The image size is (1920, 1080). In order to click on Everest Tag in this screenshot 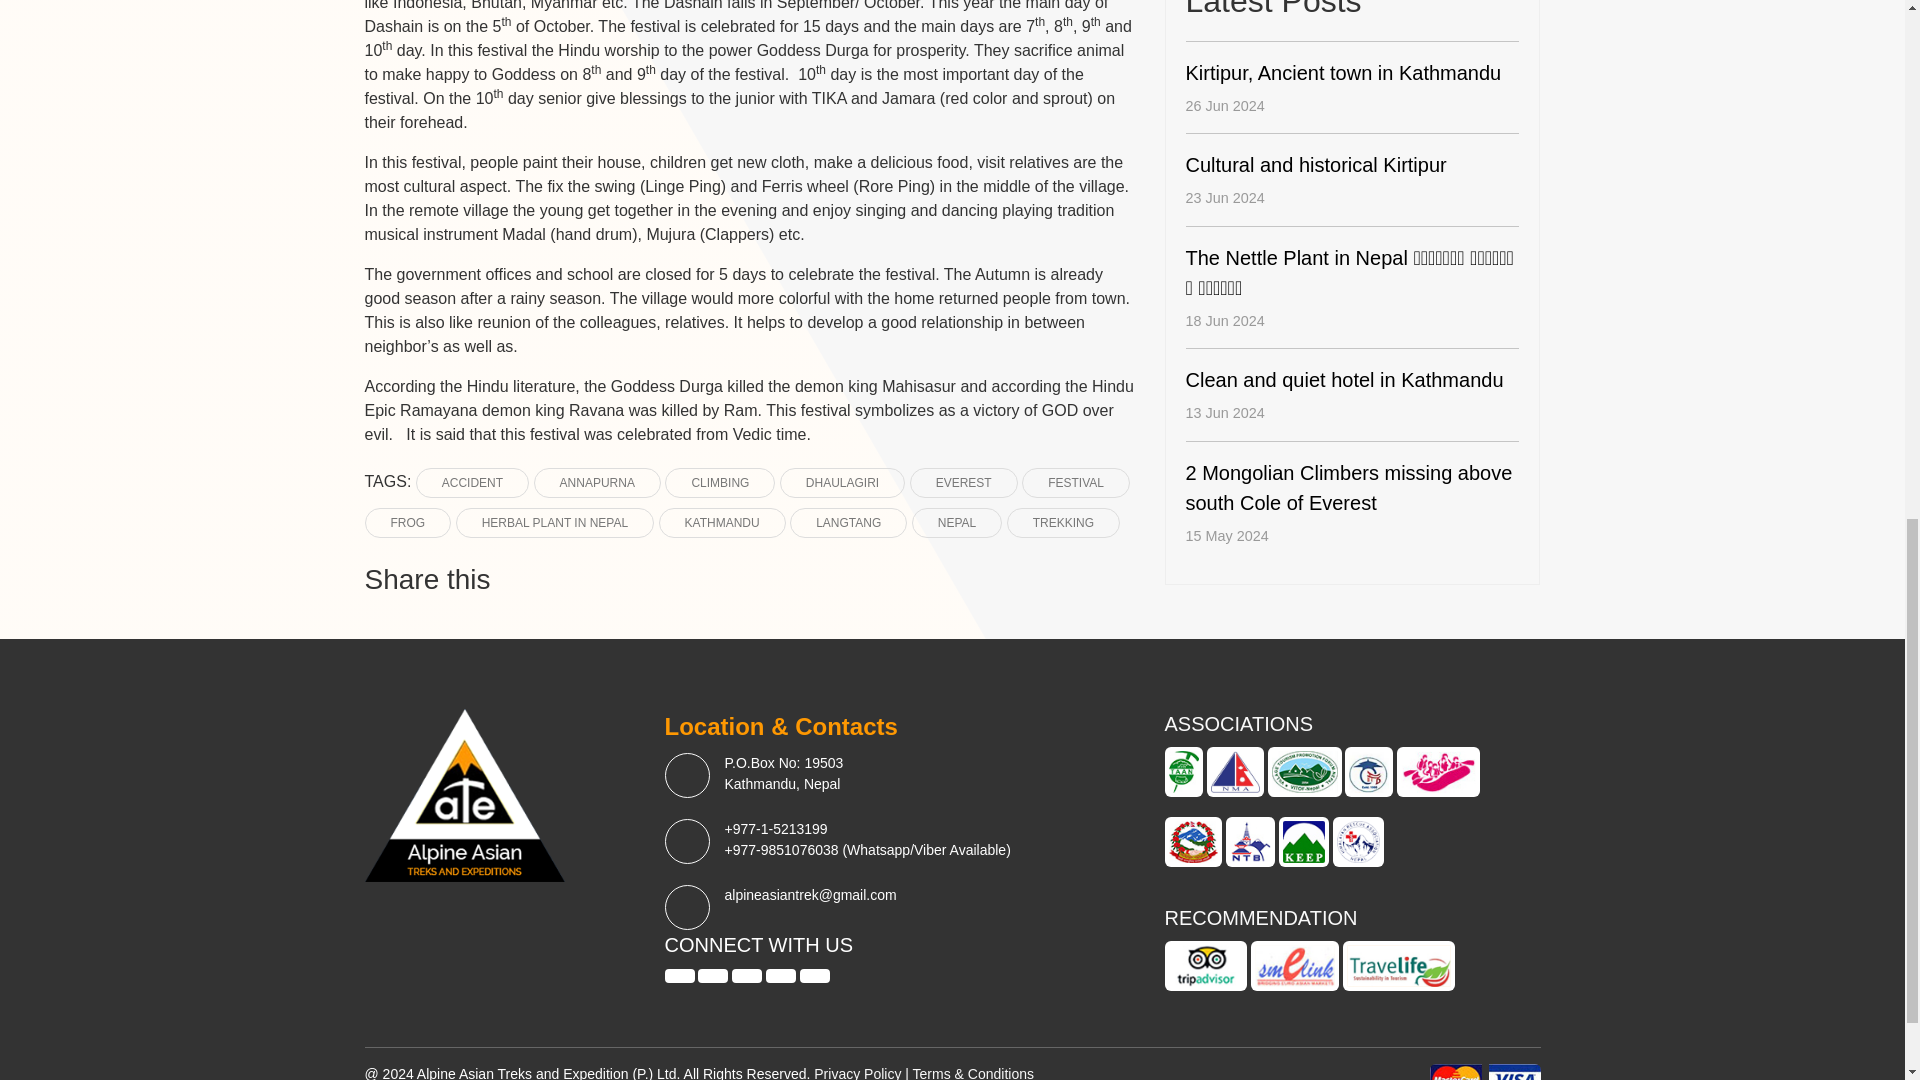, I will do `click(964, 482)`.